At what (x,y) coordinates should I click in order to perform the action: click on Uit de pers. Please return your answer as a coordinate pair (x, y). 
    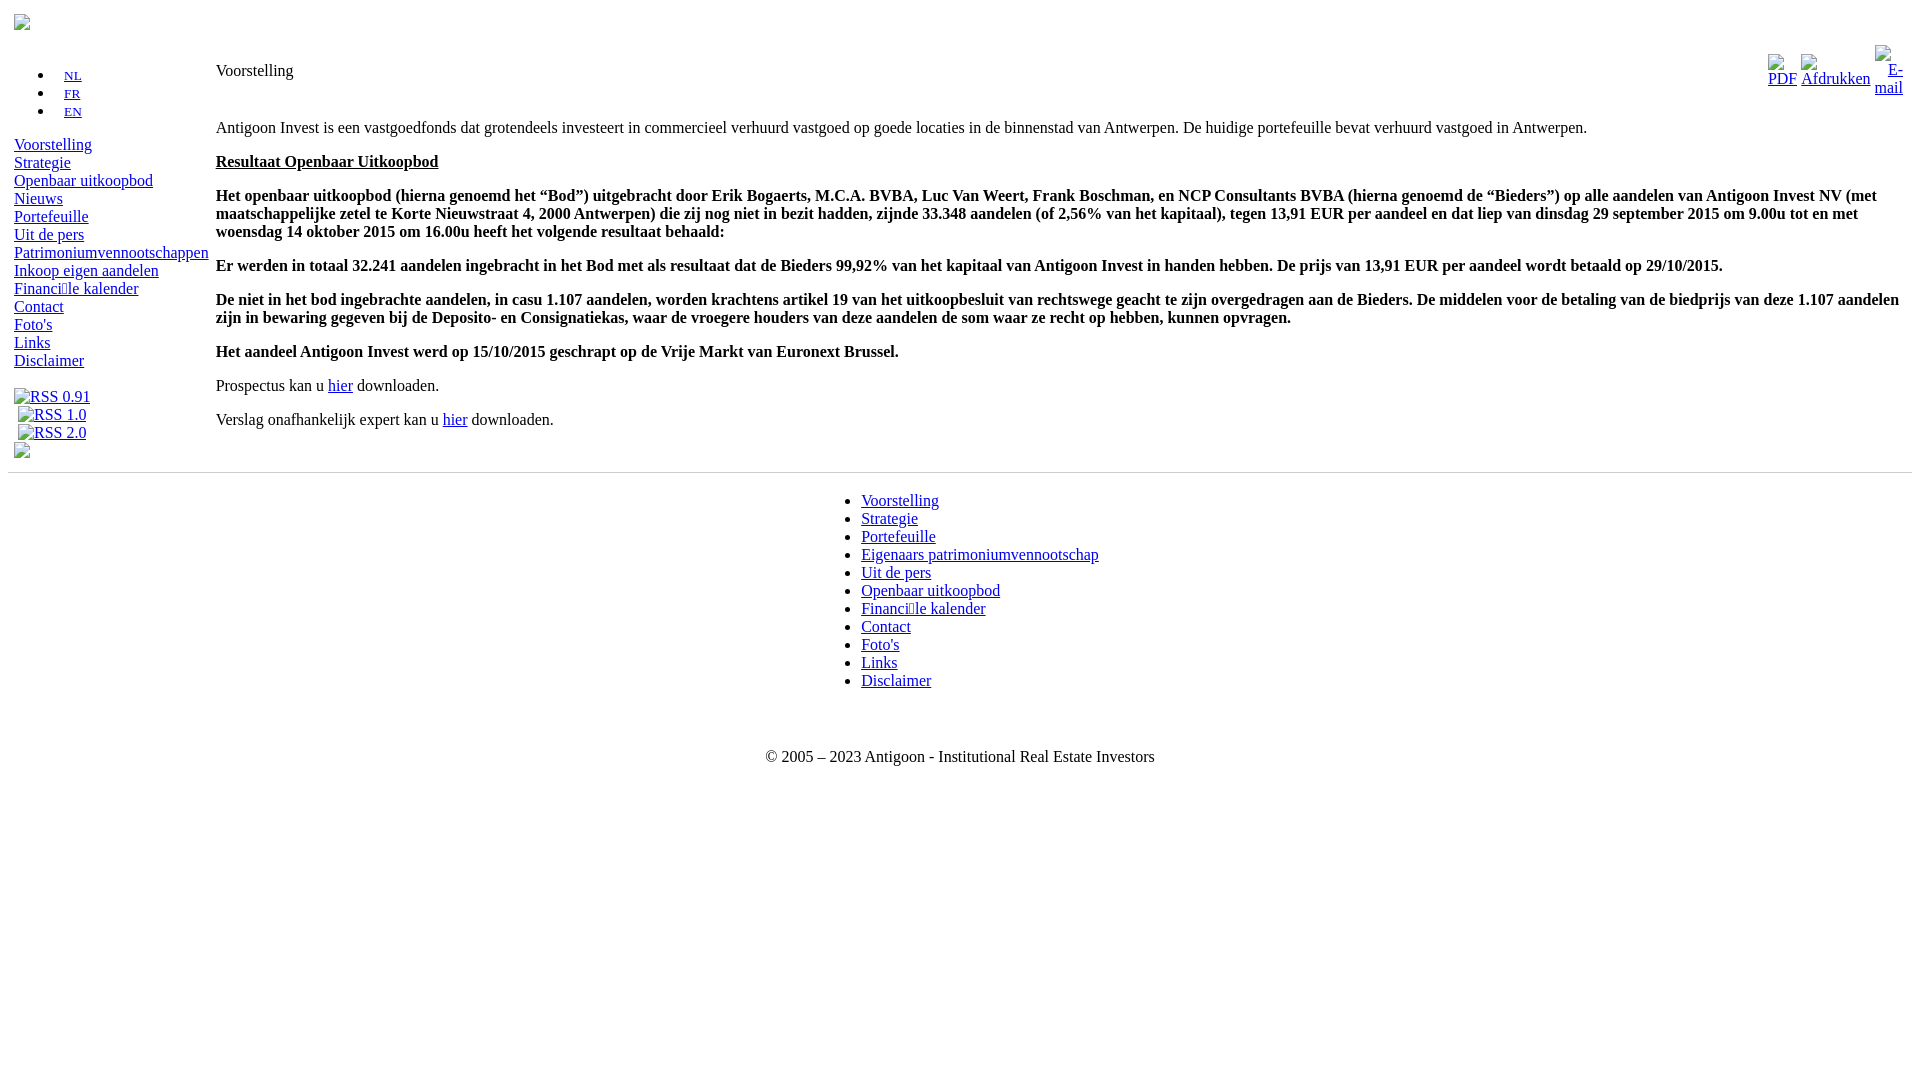
    Looking at the image, I should click on (896, 572).